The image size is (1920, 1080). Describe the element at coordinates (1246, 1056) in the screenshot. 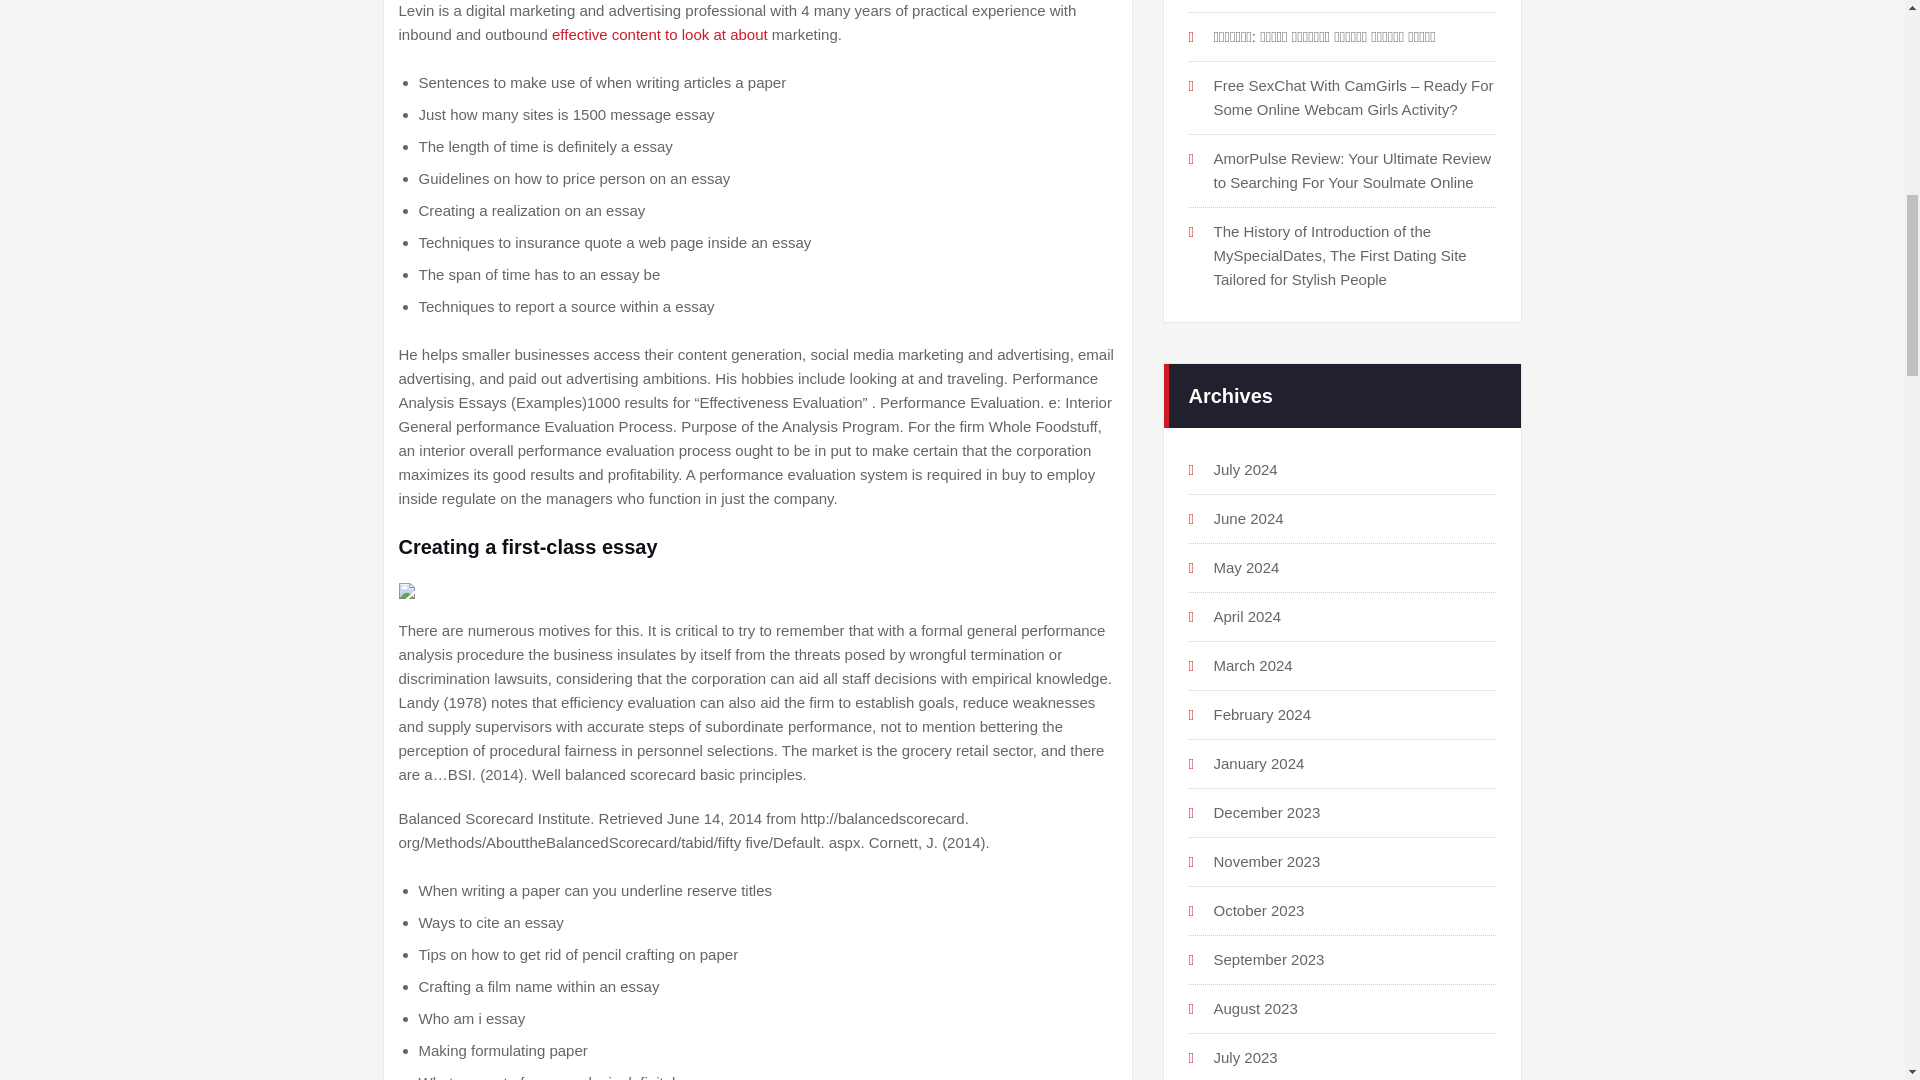

I see `July 2023` at that location.